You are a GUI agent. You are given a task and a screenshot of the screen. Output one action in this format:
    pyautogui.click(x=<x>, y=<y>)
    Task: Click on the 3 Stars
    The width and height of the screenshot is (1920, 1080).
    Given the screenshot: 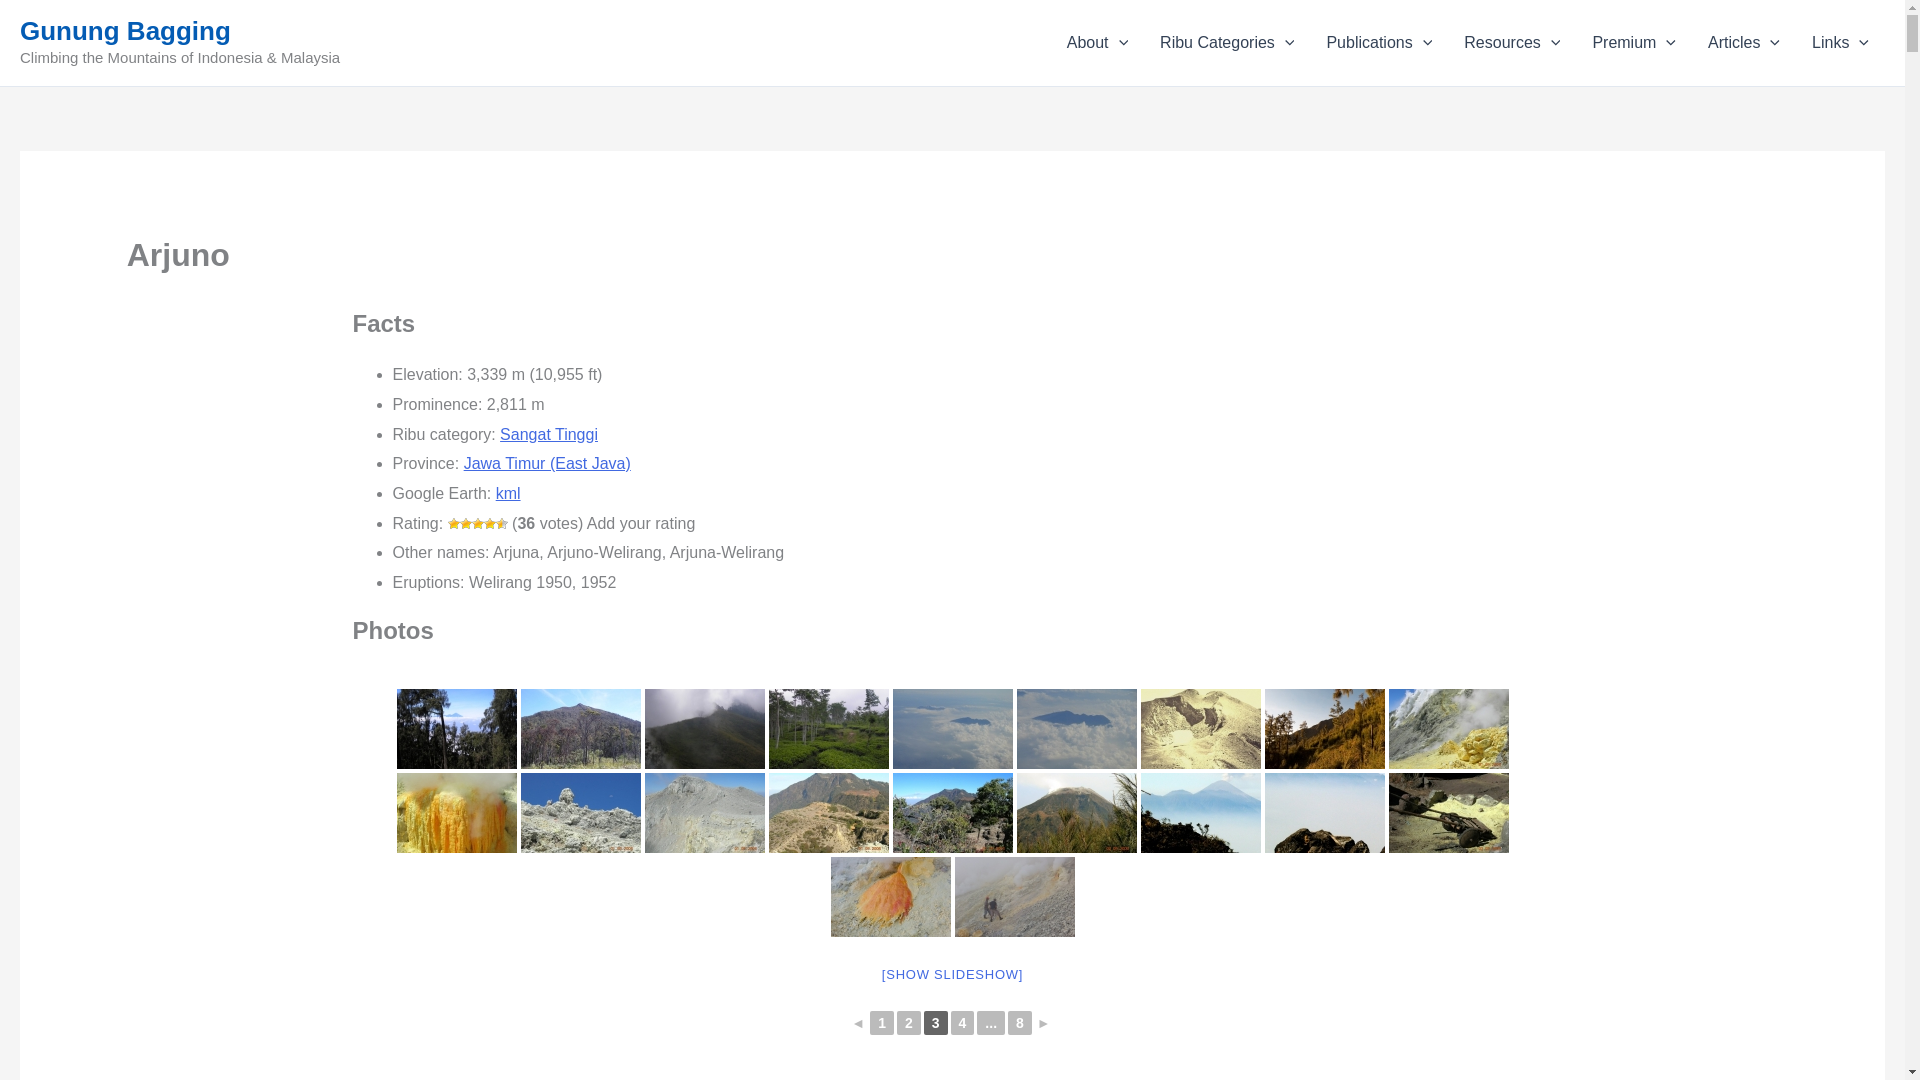 What is the action you would take?
    pyautogui.click(x=478, y=524)
    